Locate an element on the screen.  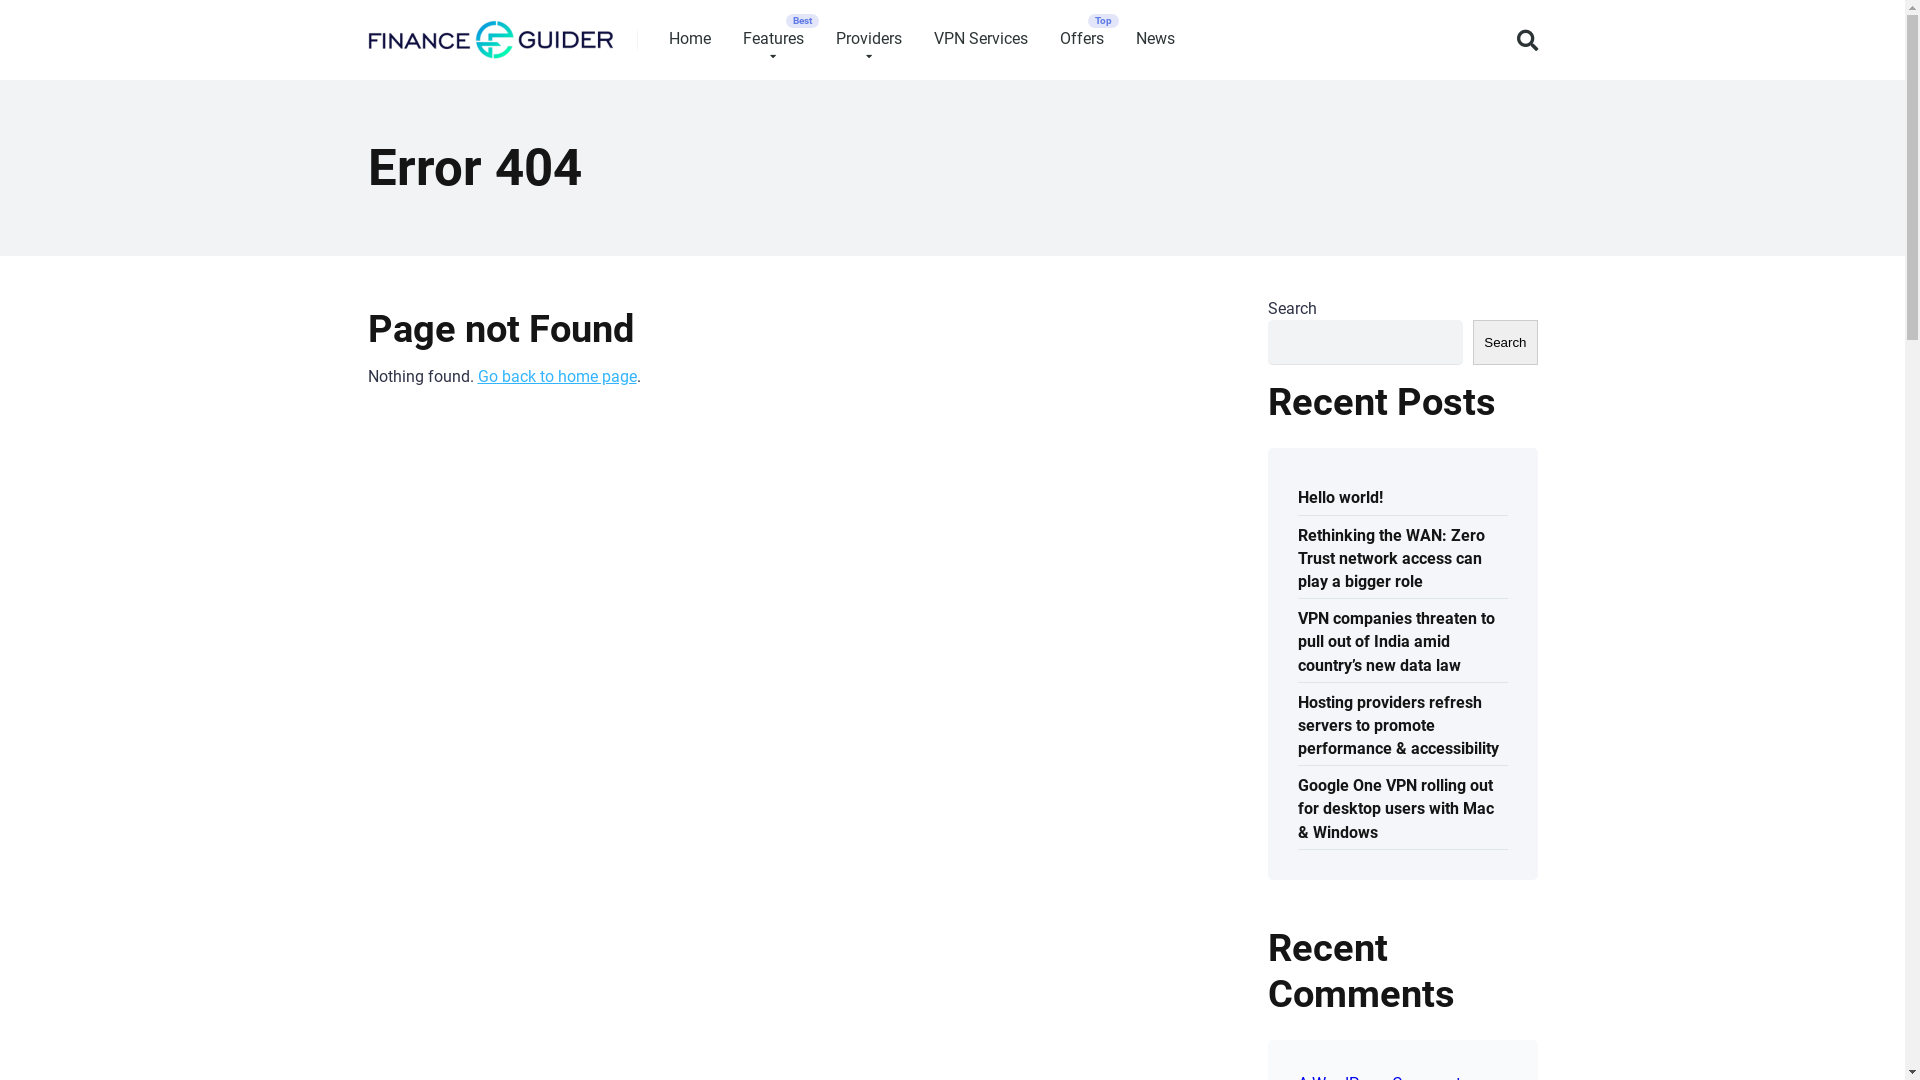
VPN Services is located at coordinates (981, 40).